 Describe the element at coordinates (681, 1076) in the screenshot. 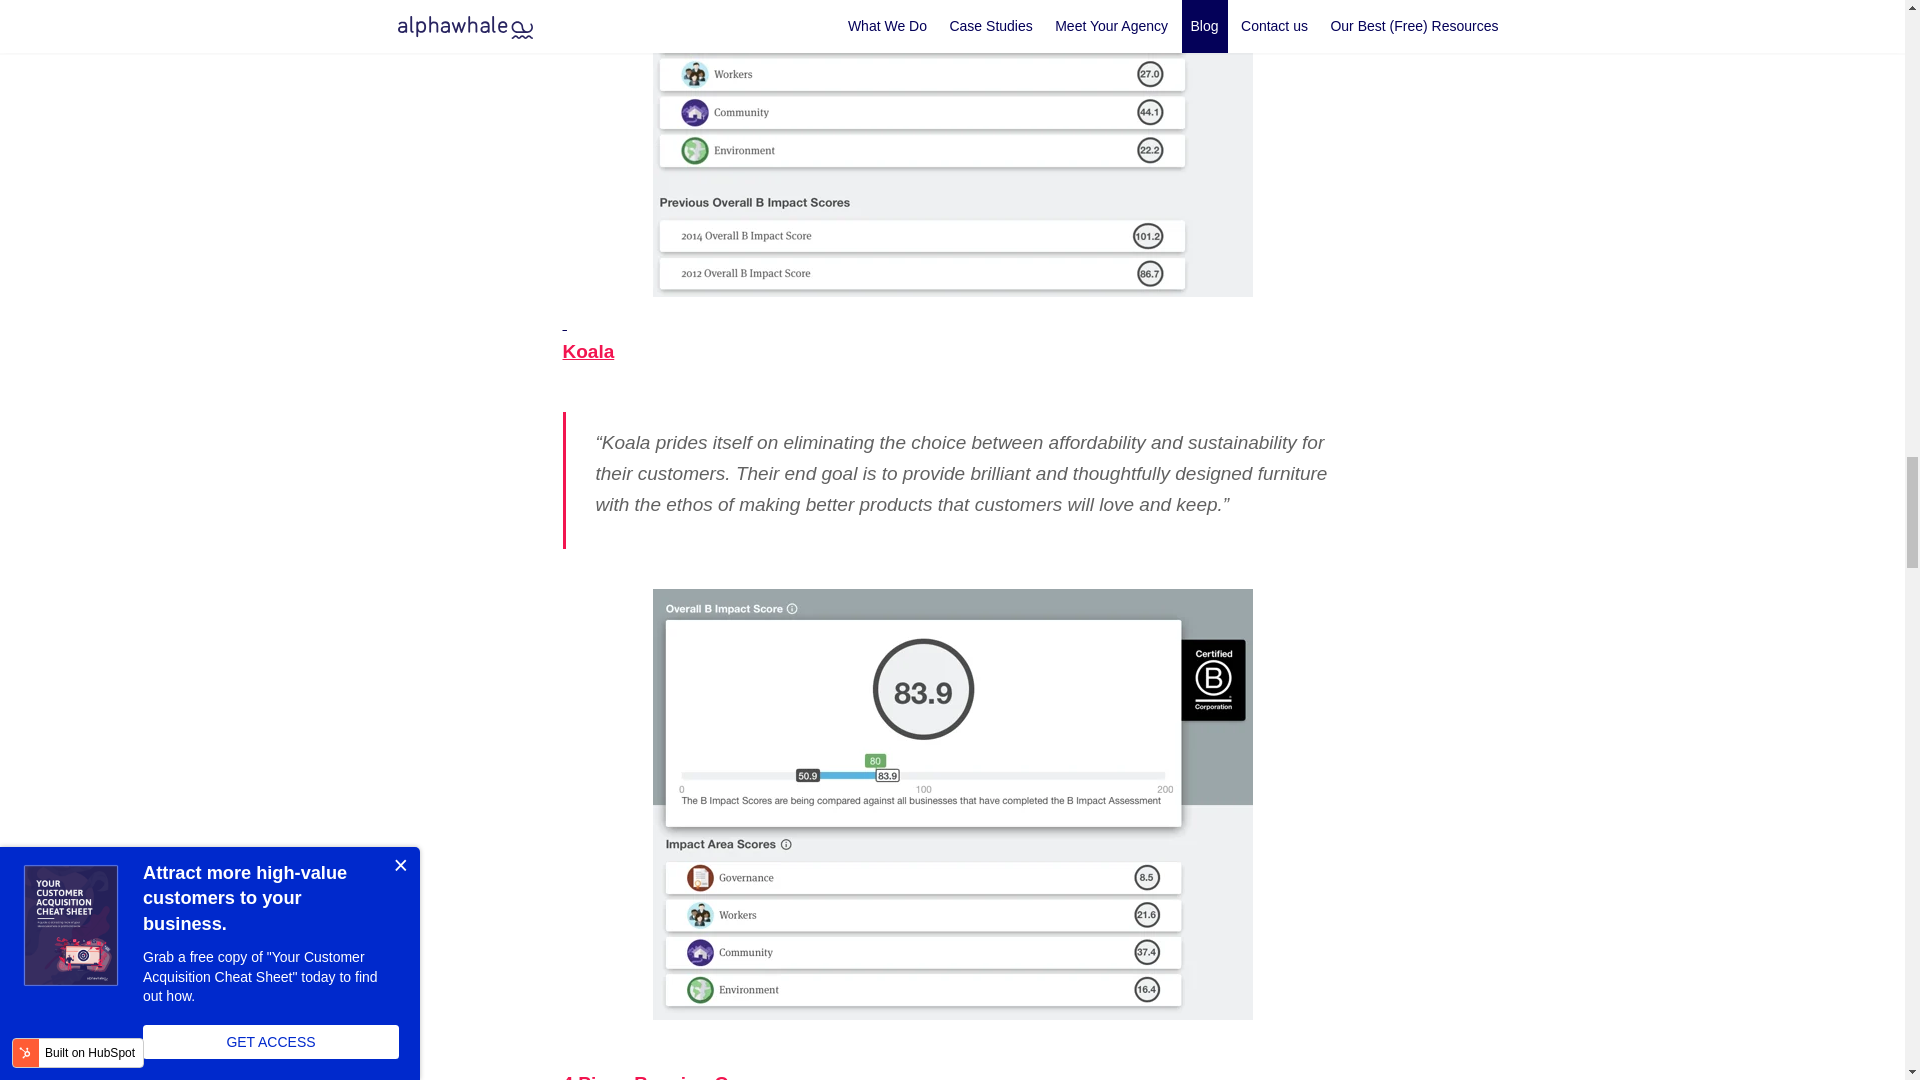

I see `4 Pines Brewing Company` at that location.